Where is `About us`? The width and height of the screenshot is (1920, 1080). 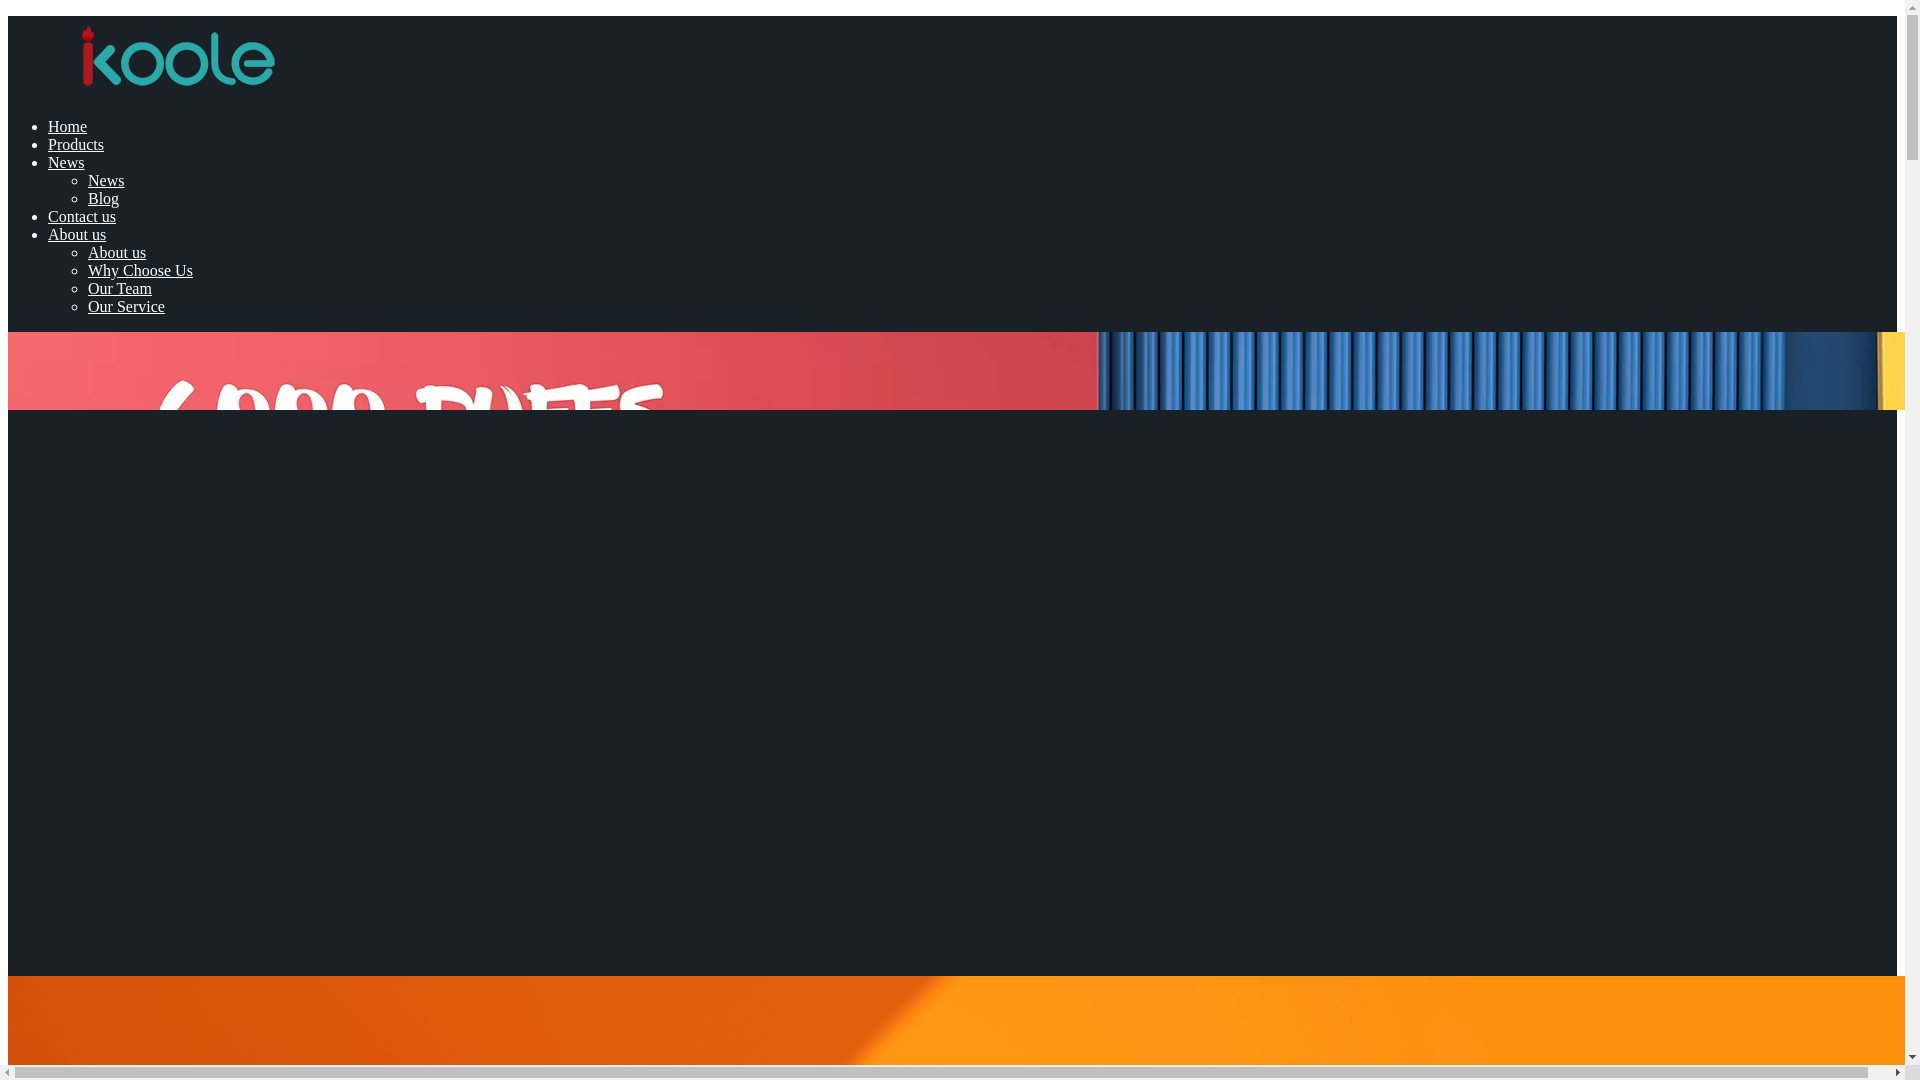 About us is located at coordinates (76, 234).